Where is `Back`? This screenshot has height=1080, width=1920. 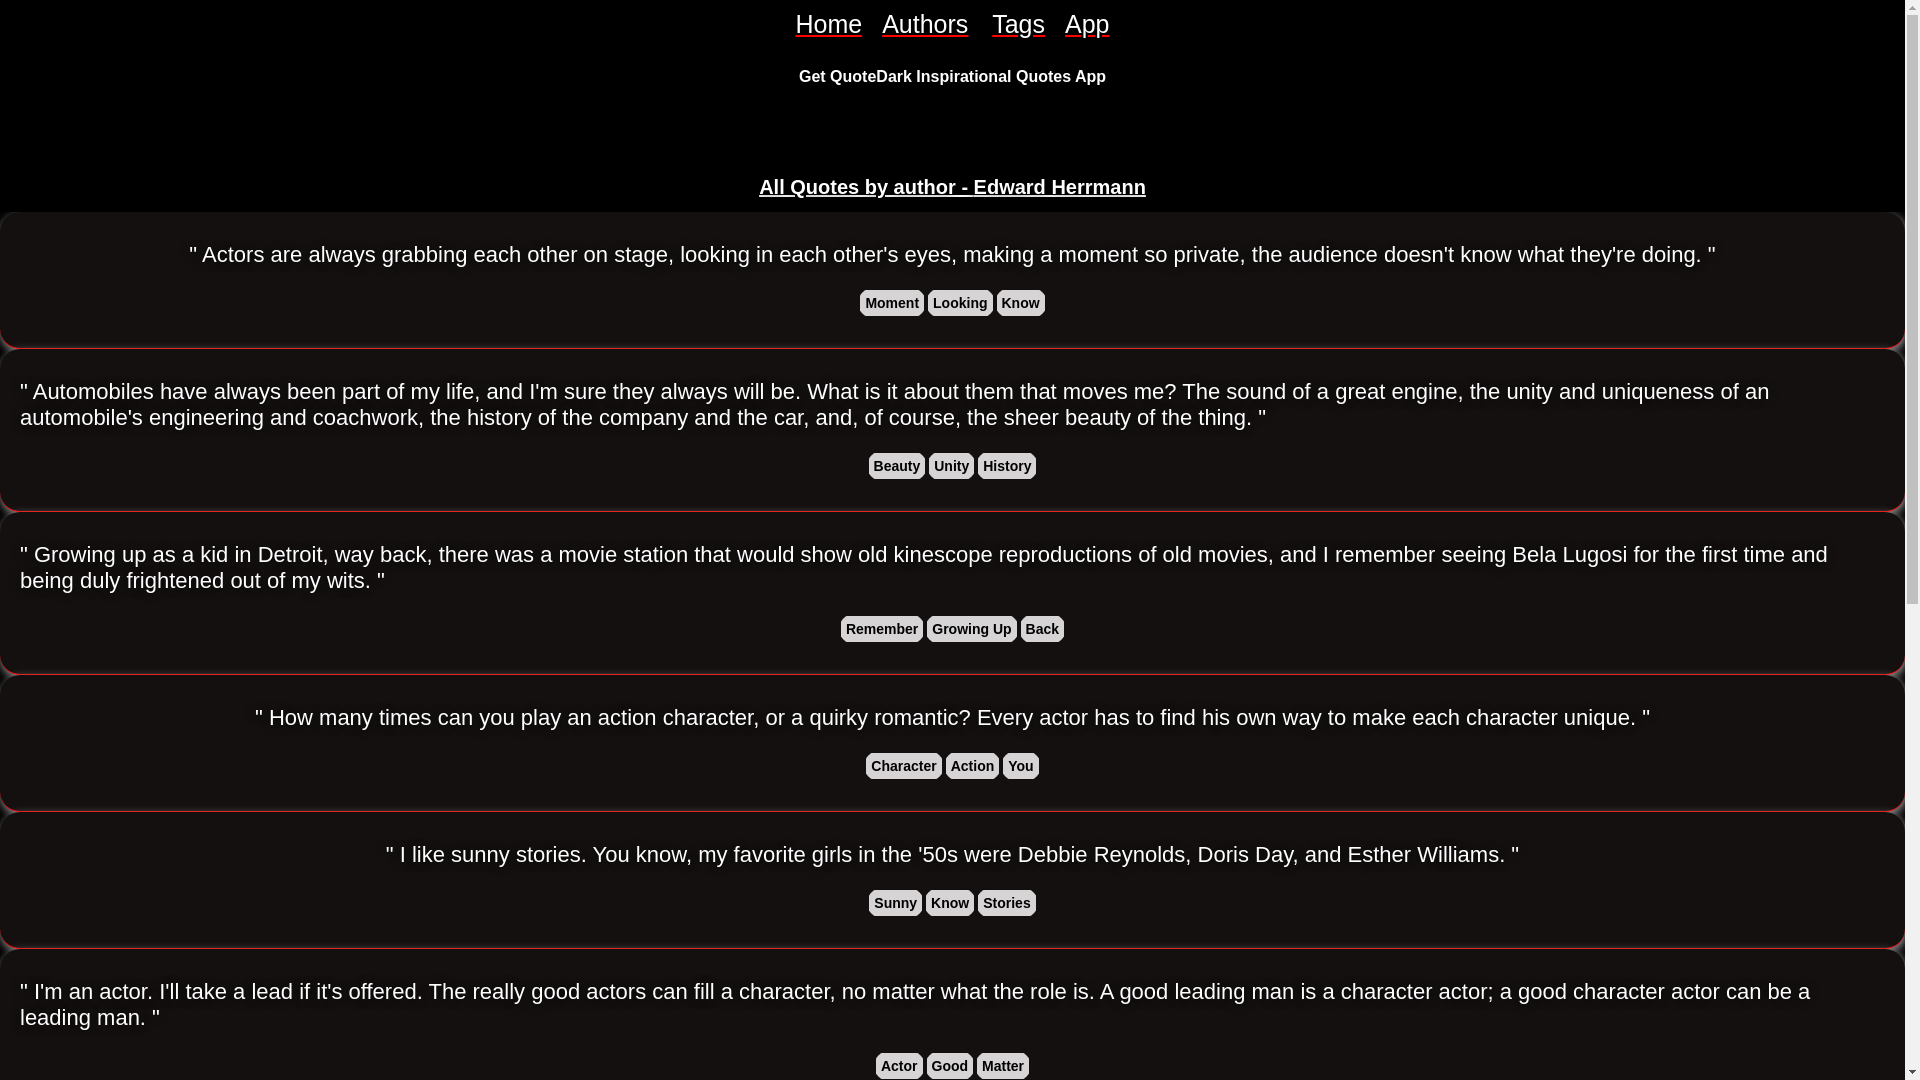
Back is located at coordinates (1042, 628).